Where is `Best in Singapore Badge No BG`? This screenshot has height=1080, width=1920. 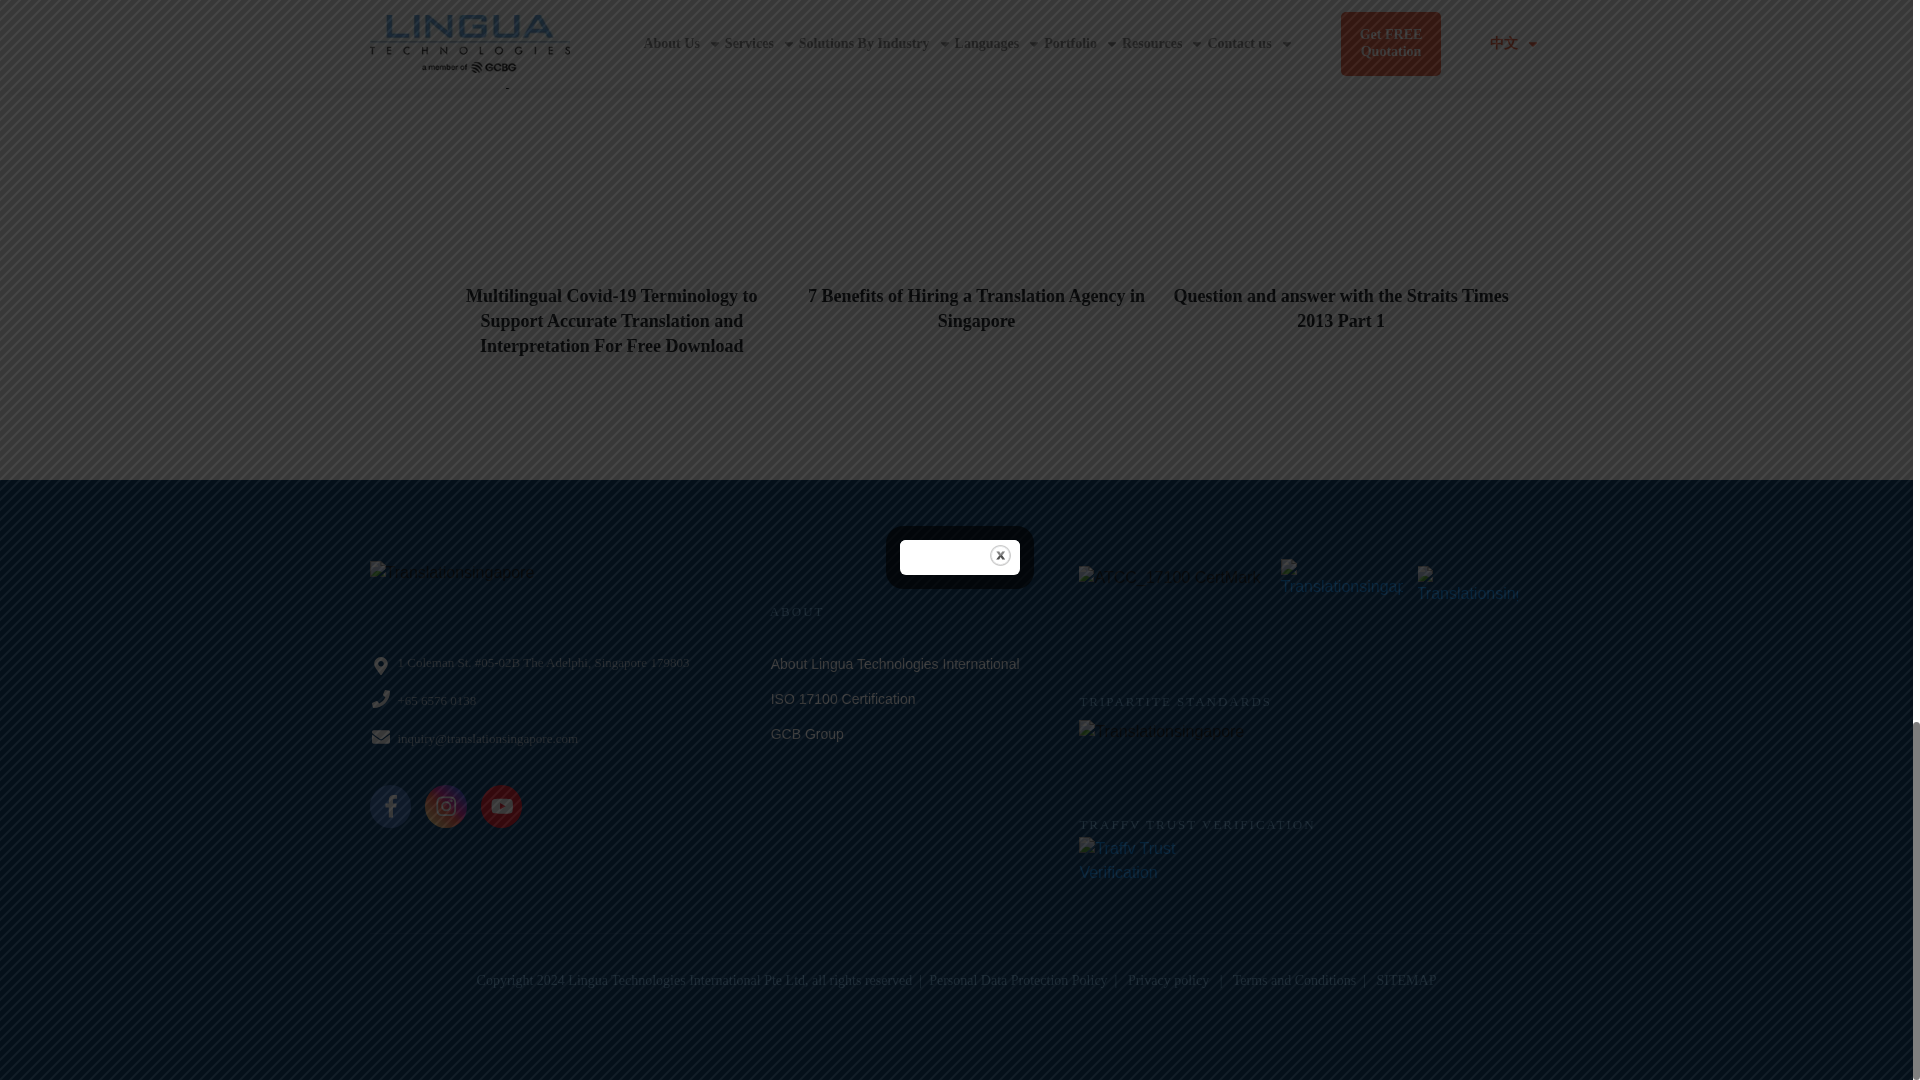 Best in Singapore Badge No BG is located at coordinates (1342, 620).